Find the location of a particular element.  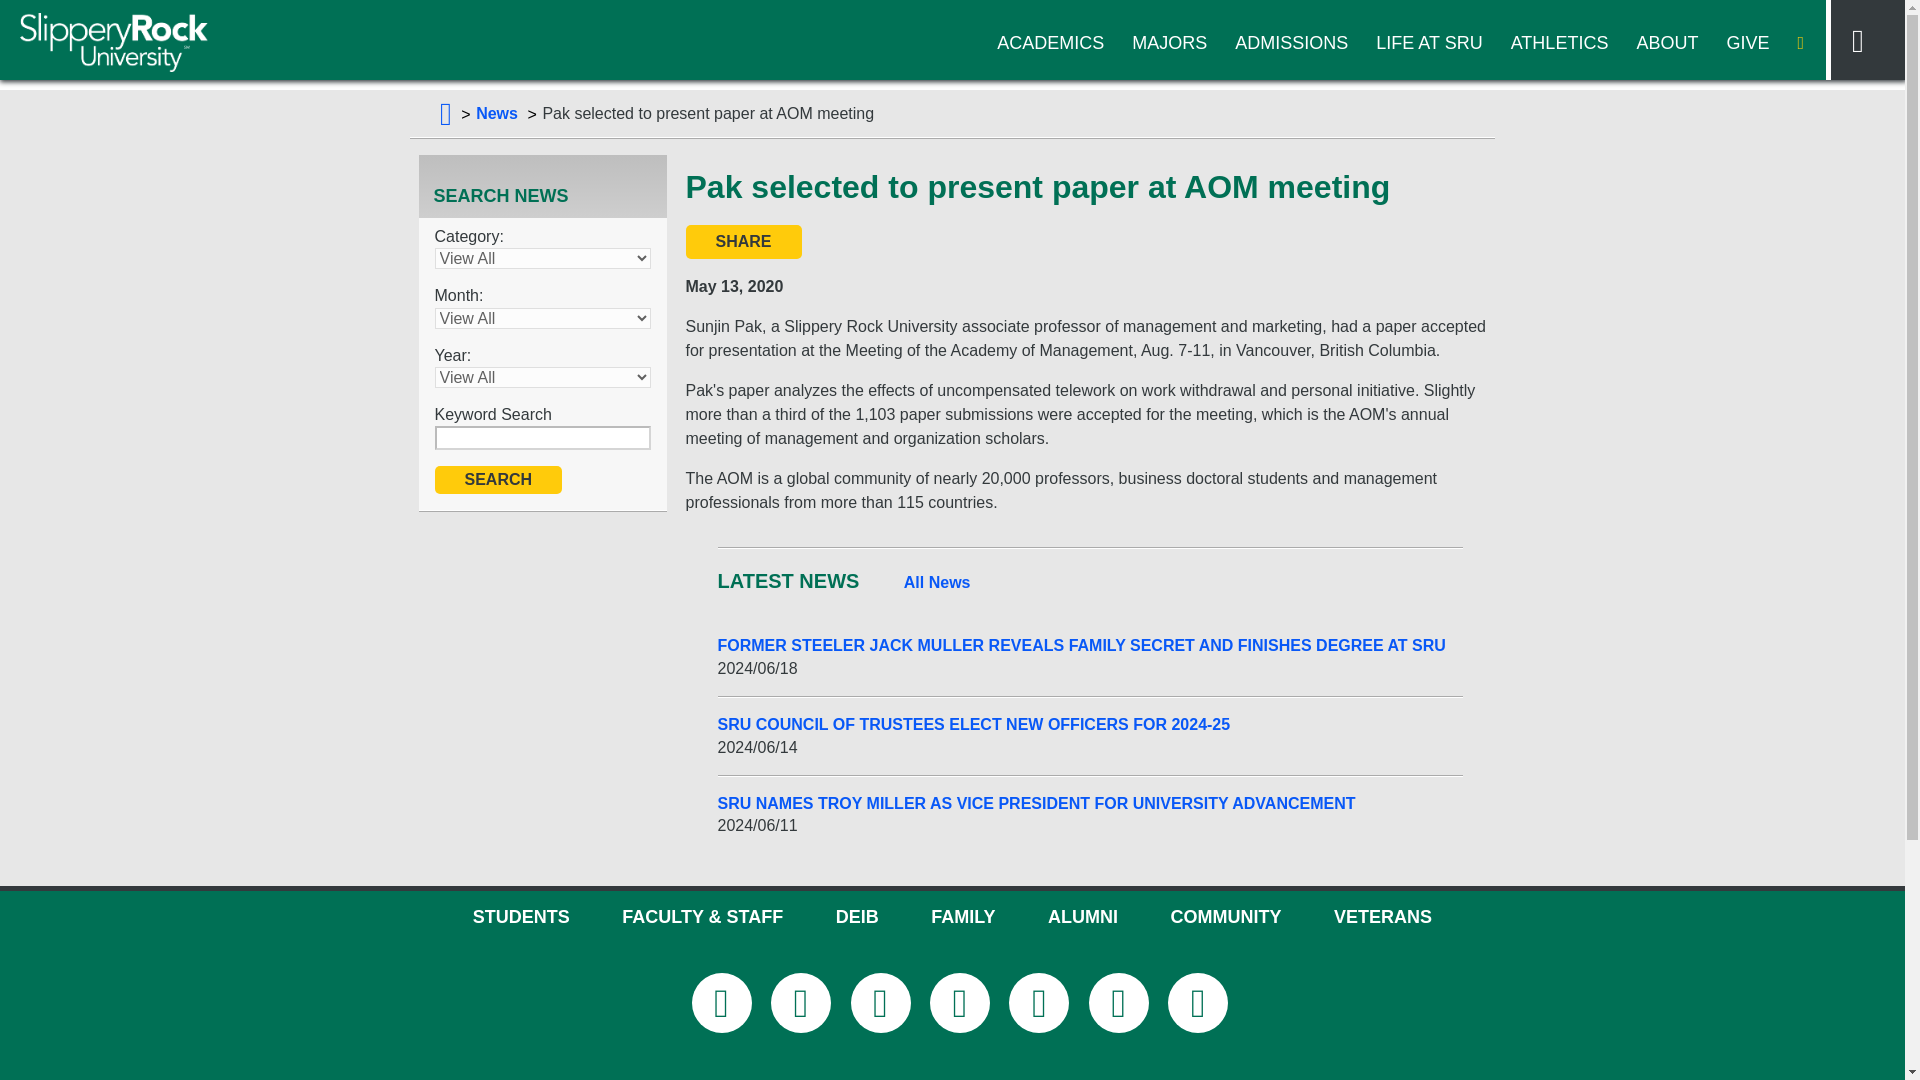

Admissions is located at coordinates (1290, 43).